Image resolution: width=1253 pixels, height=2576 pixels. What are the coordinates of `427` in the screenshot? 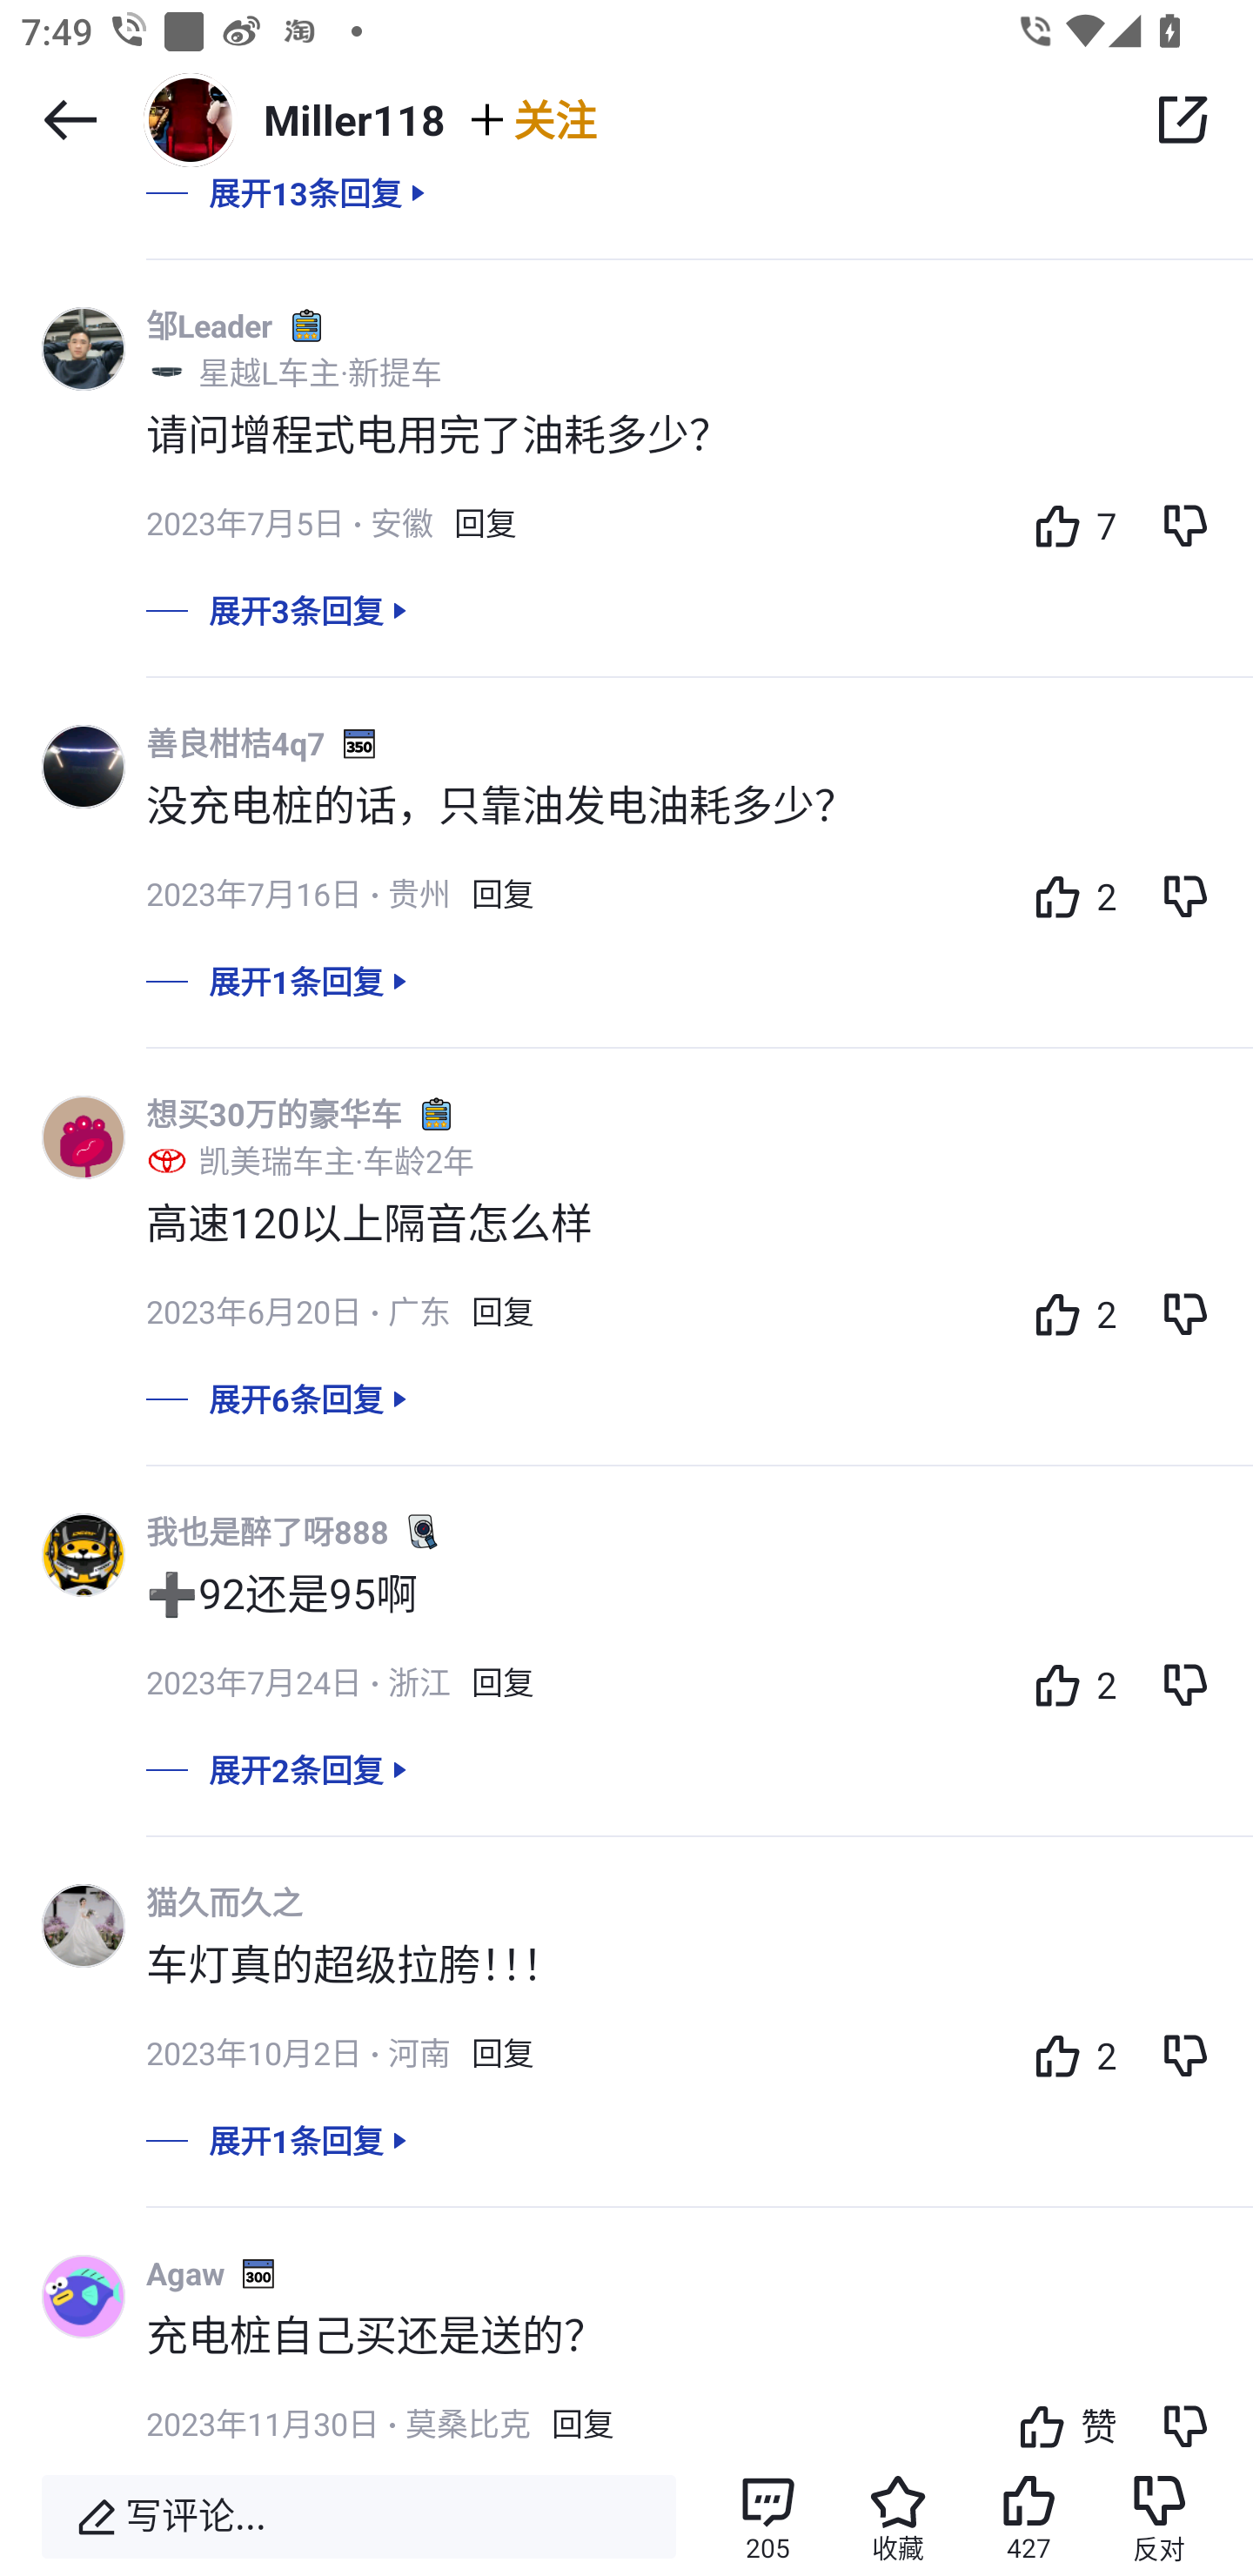 It's located at (1028, 2517).